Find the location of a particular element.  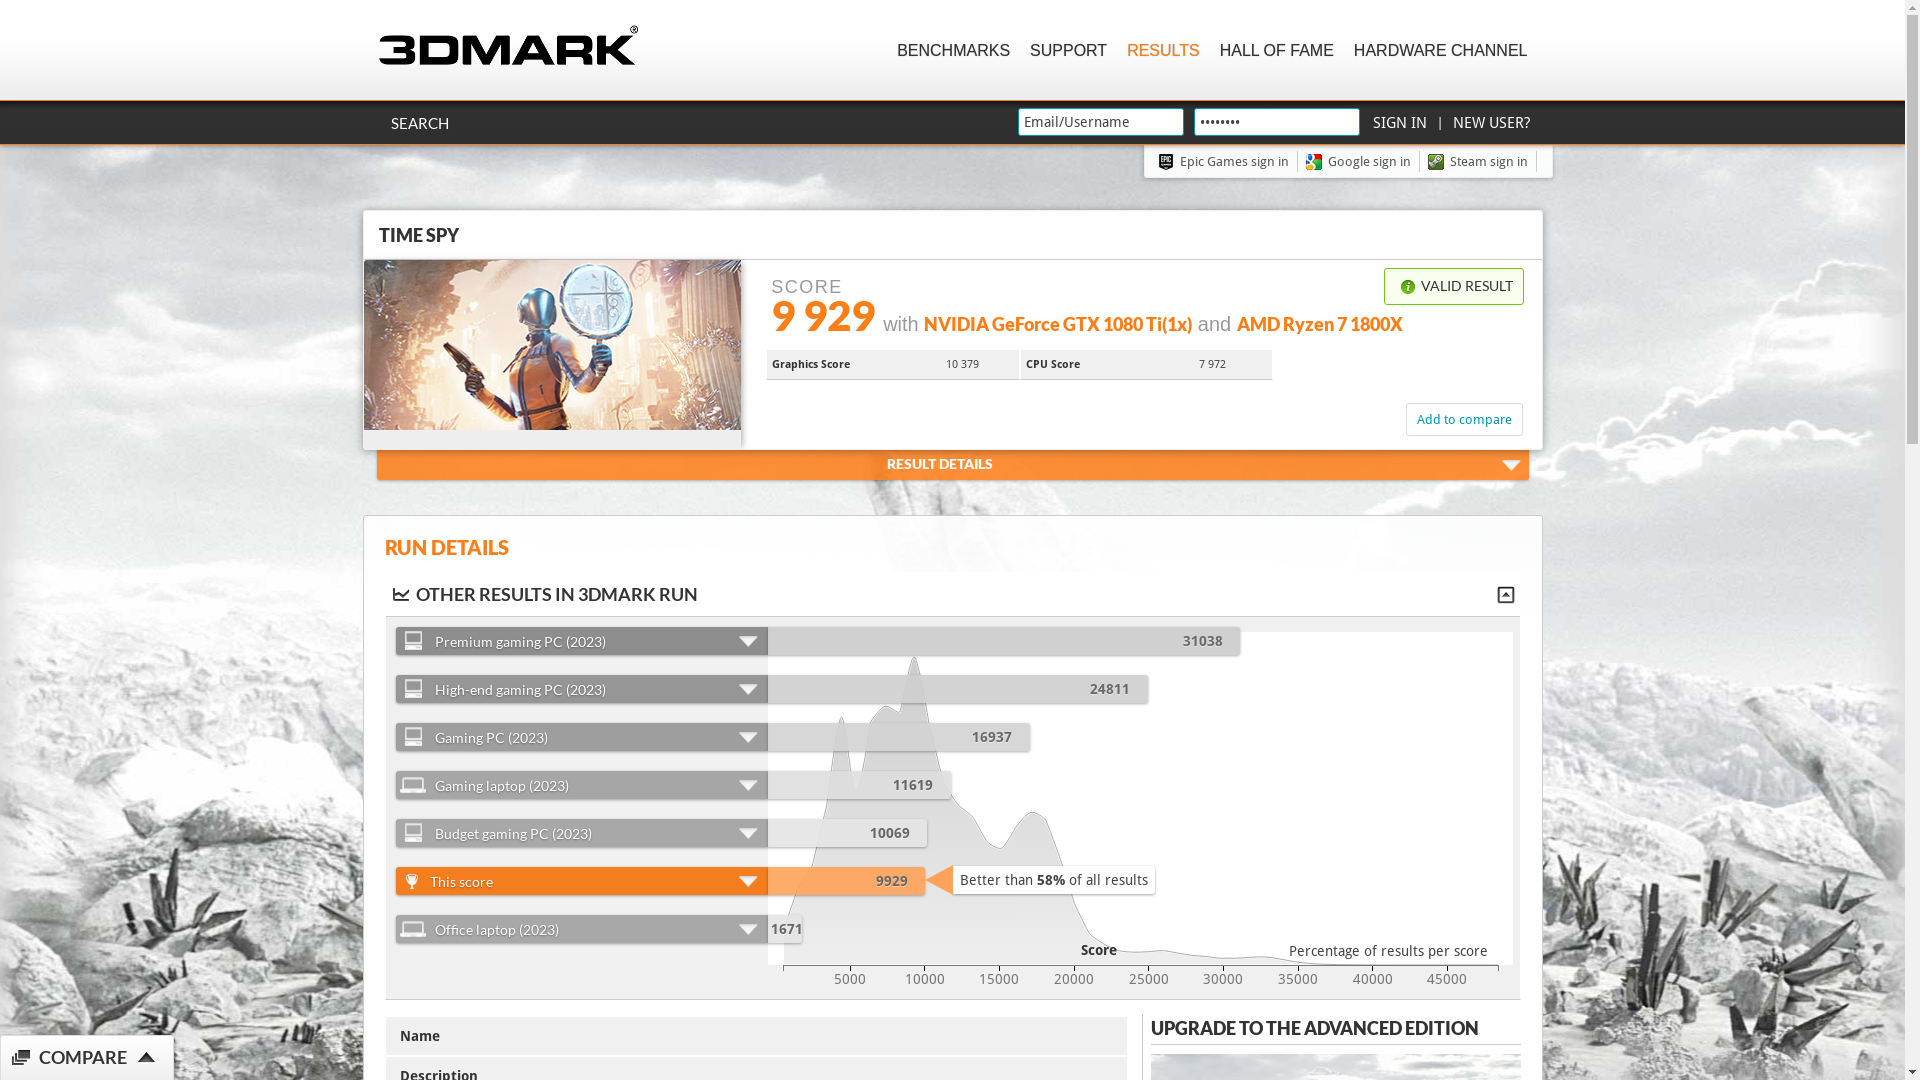

Password is located at coordinates (1277, 122).